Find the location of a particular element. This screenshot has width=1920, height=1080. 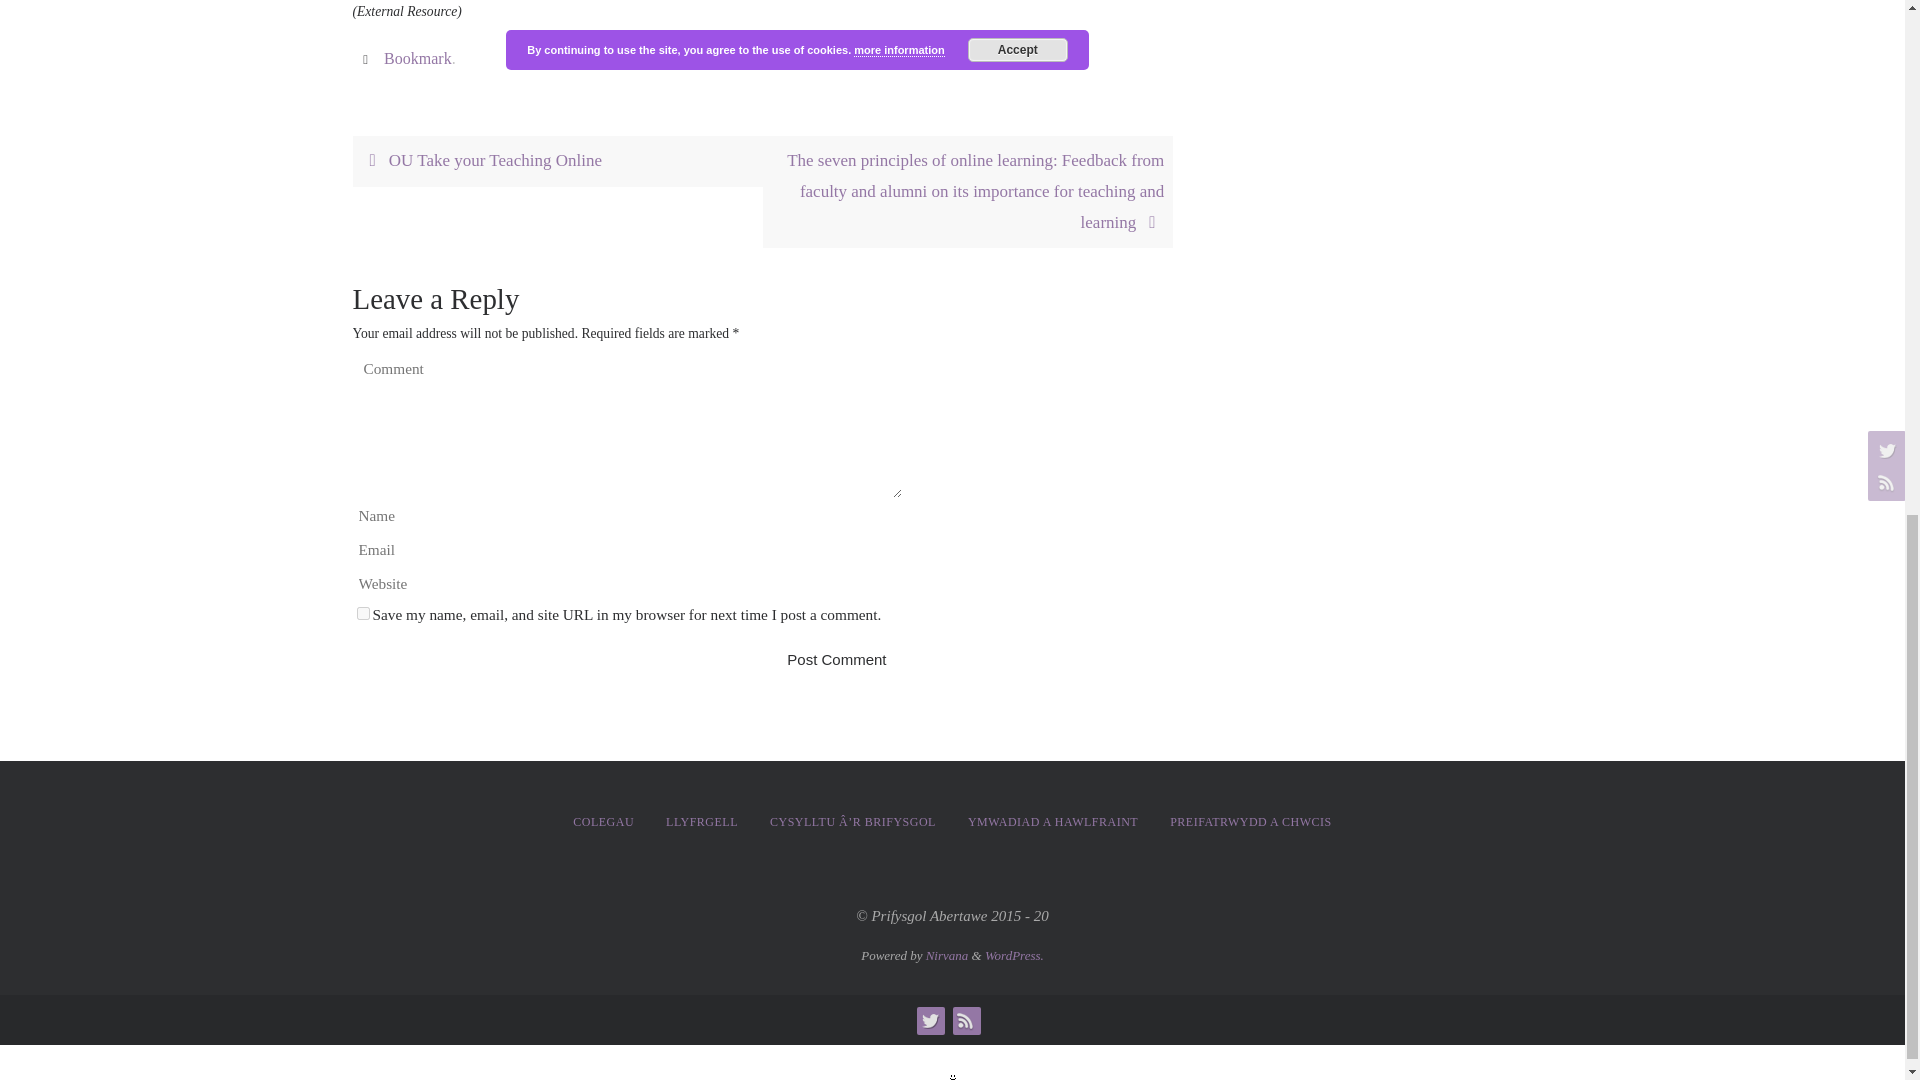

 Bookmark the permalink is located at coordinates (368, 58).